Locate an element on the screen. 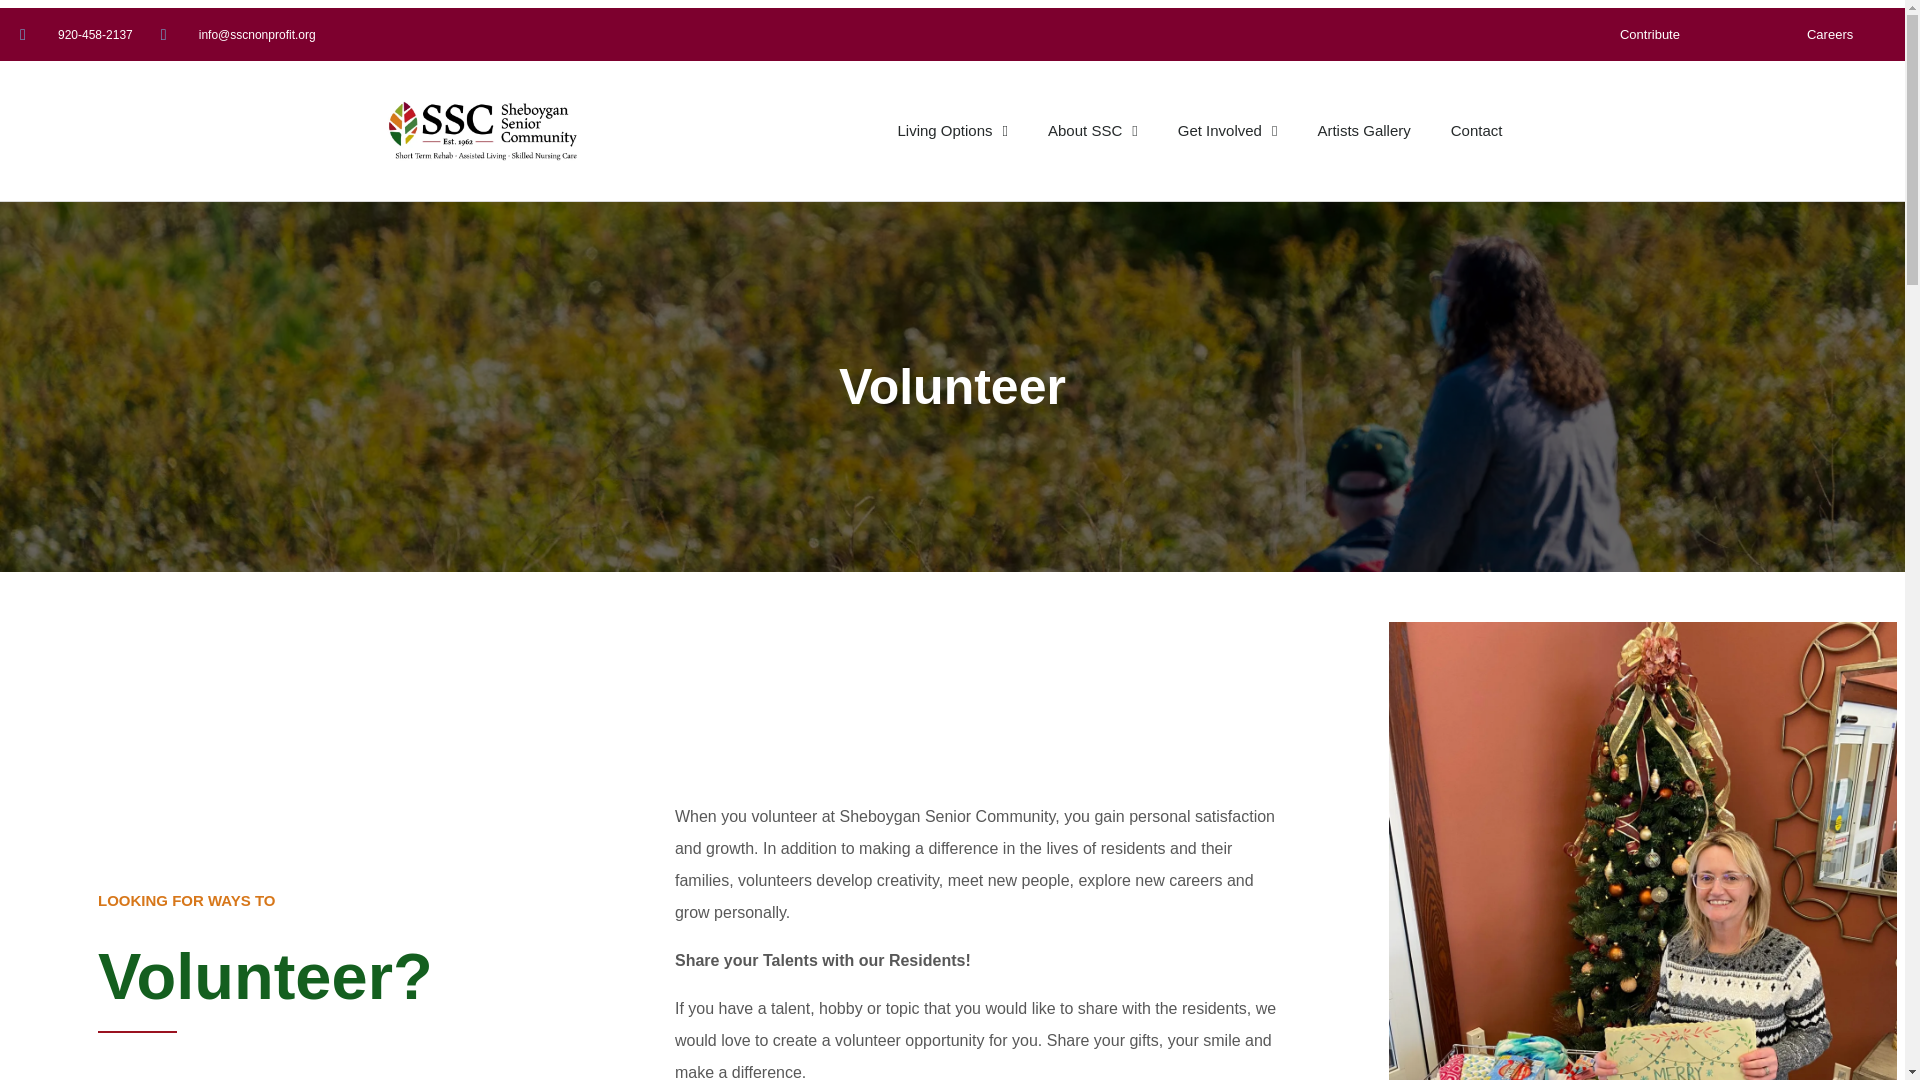 This screenshot has width=1920, height=1080. Artists Gallery is located at coordinates (1364, 130).